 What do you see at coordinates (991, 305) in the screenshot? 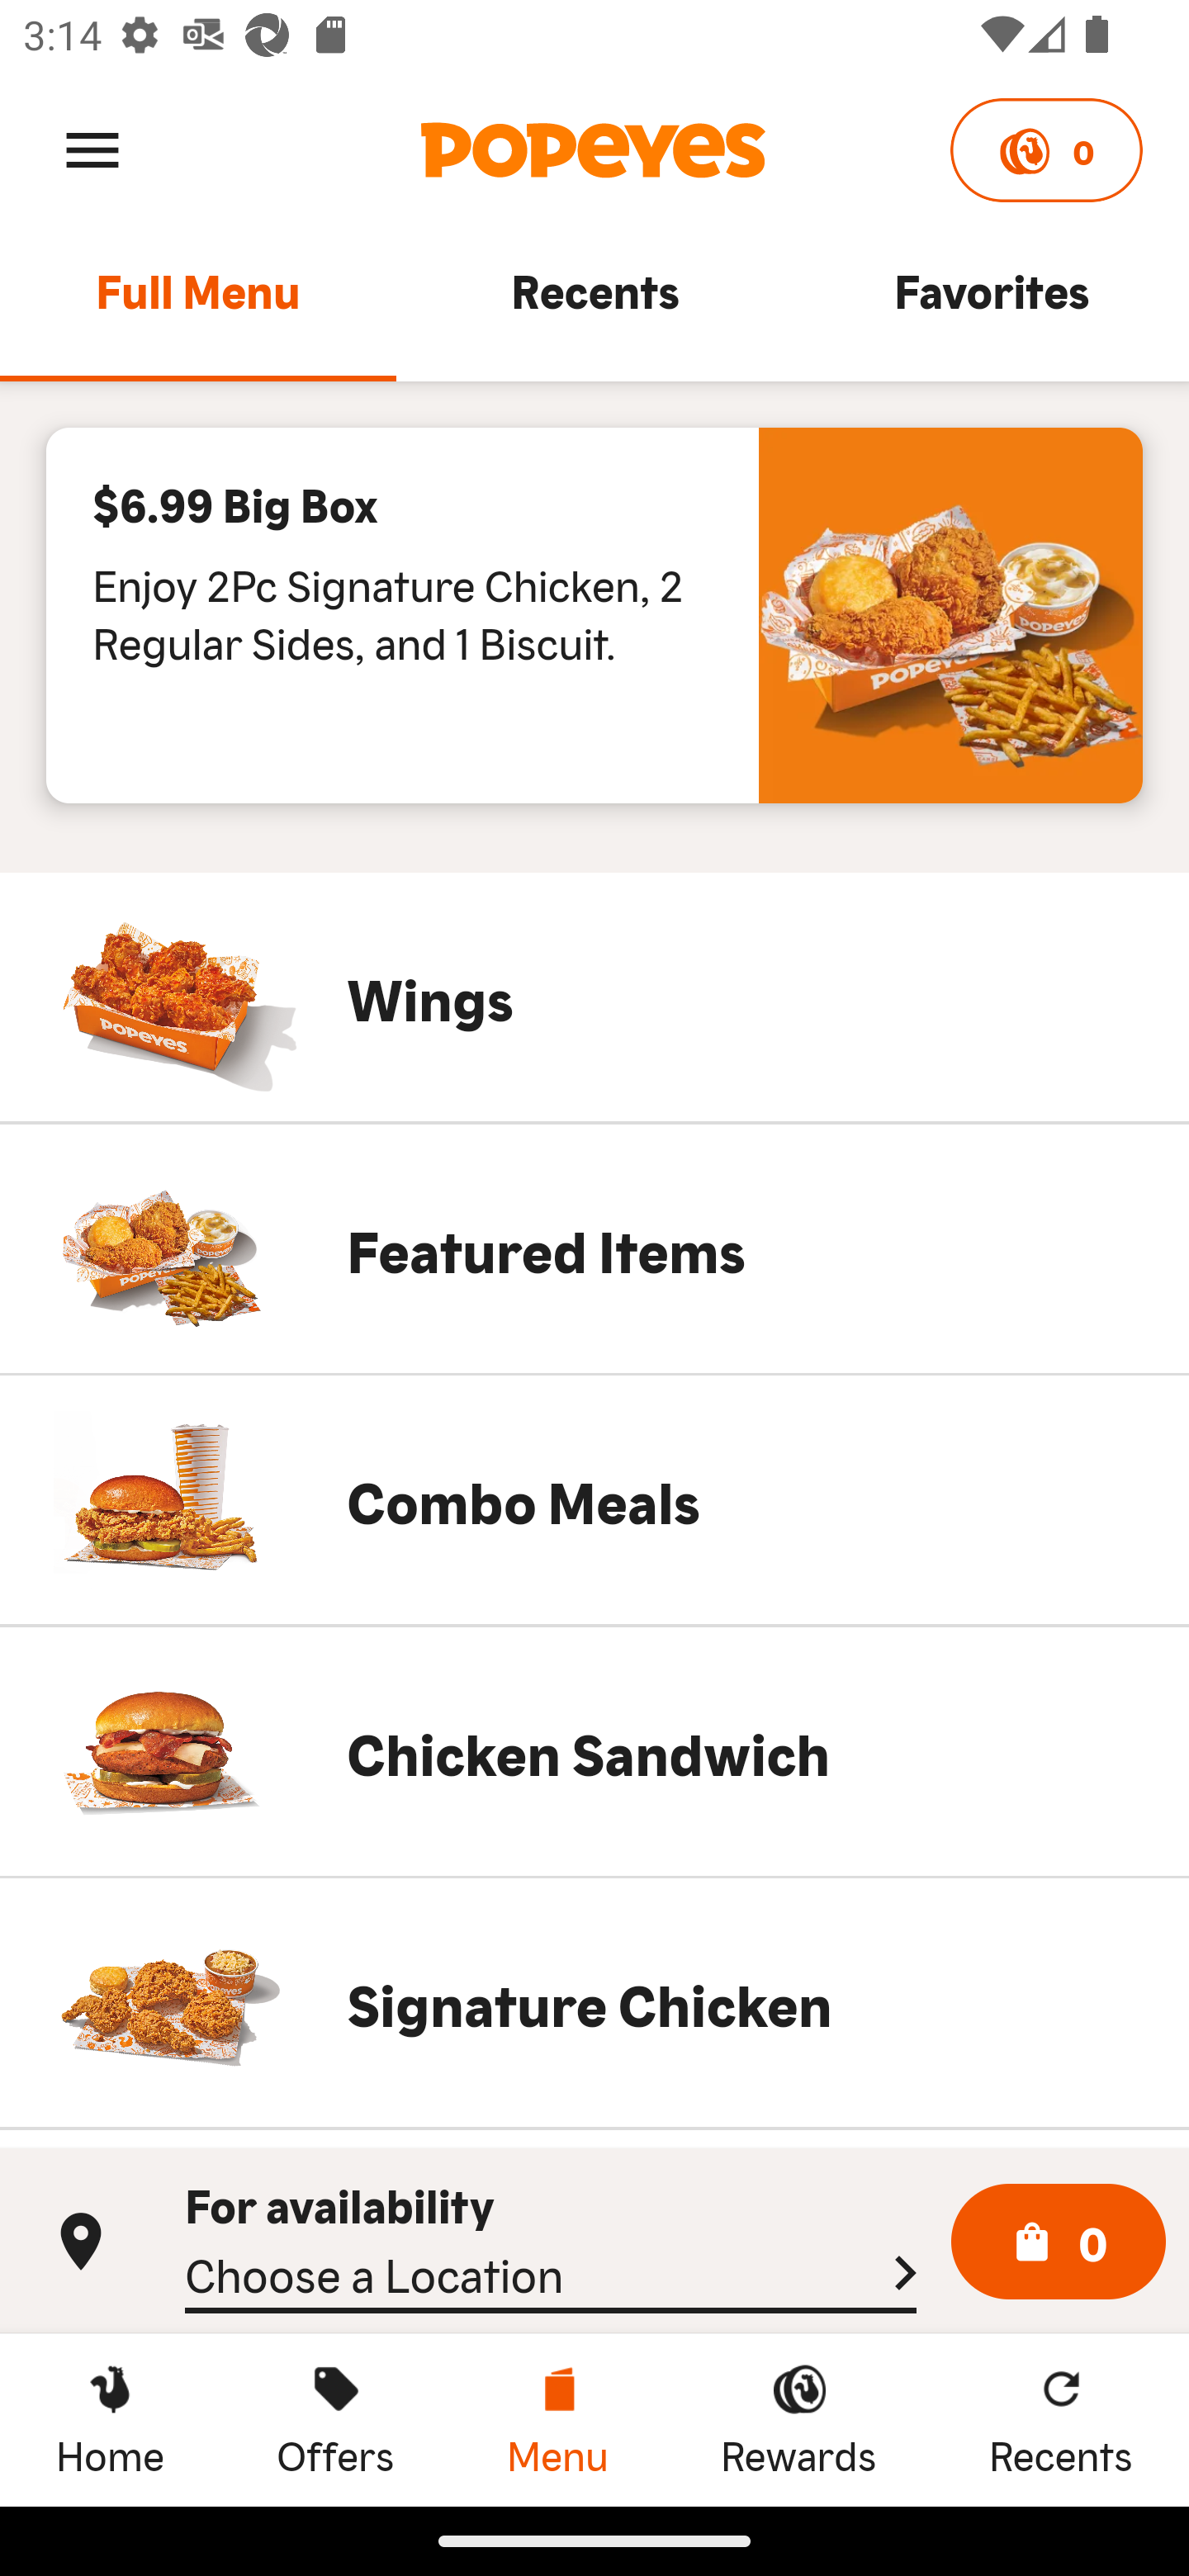
I see `Favorites` at bounding box center [991, 305].